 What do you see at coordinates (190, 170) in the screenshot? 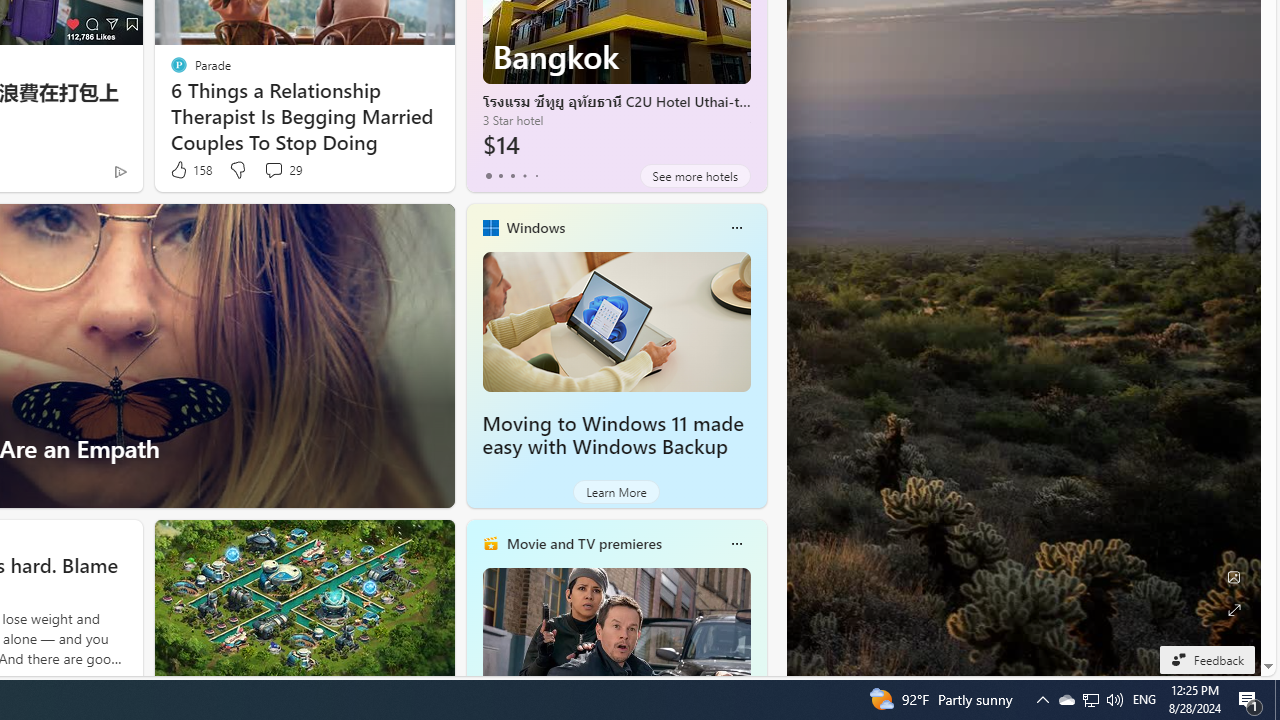
I see `158 Like` at bounding box center [190, 170].